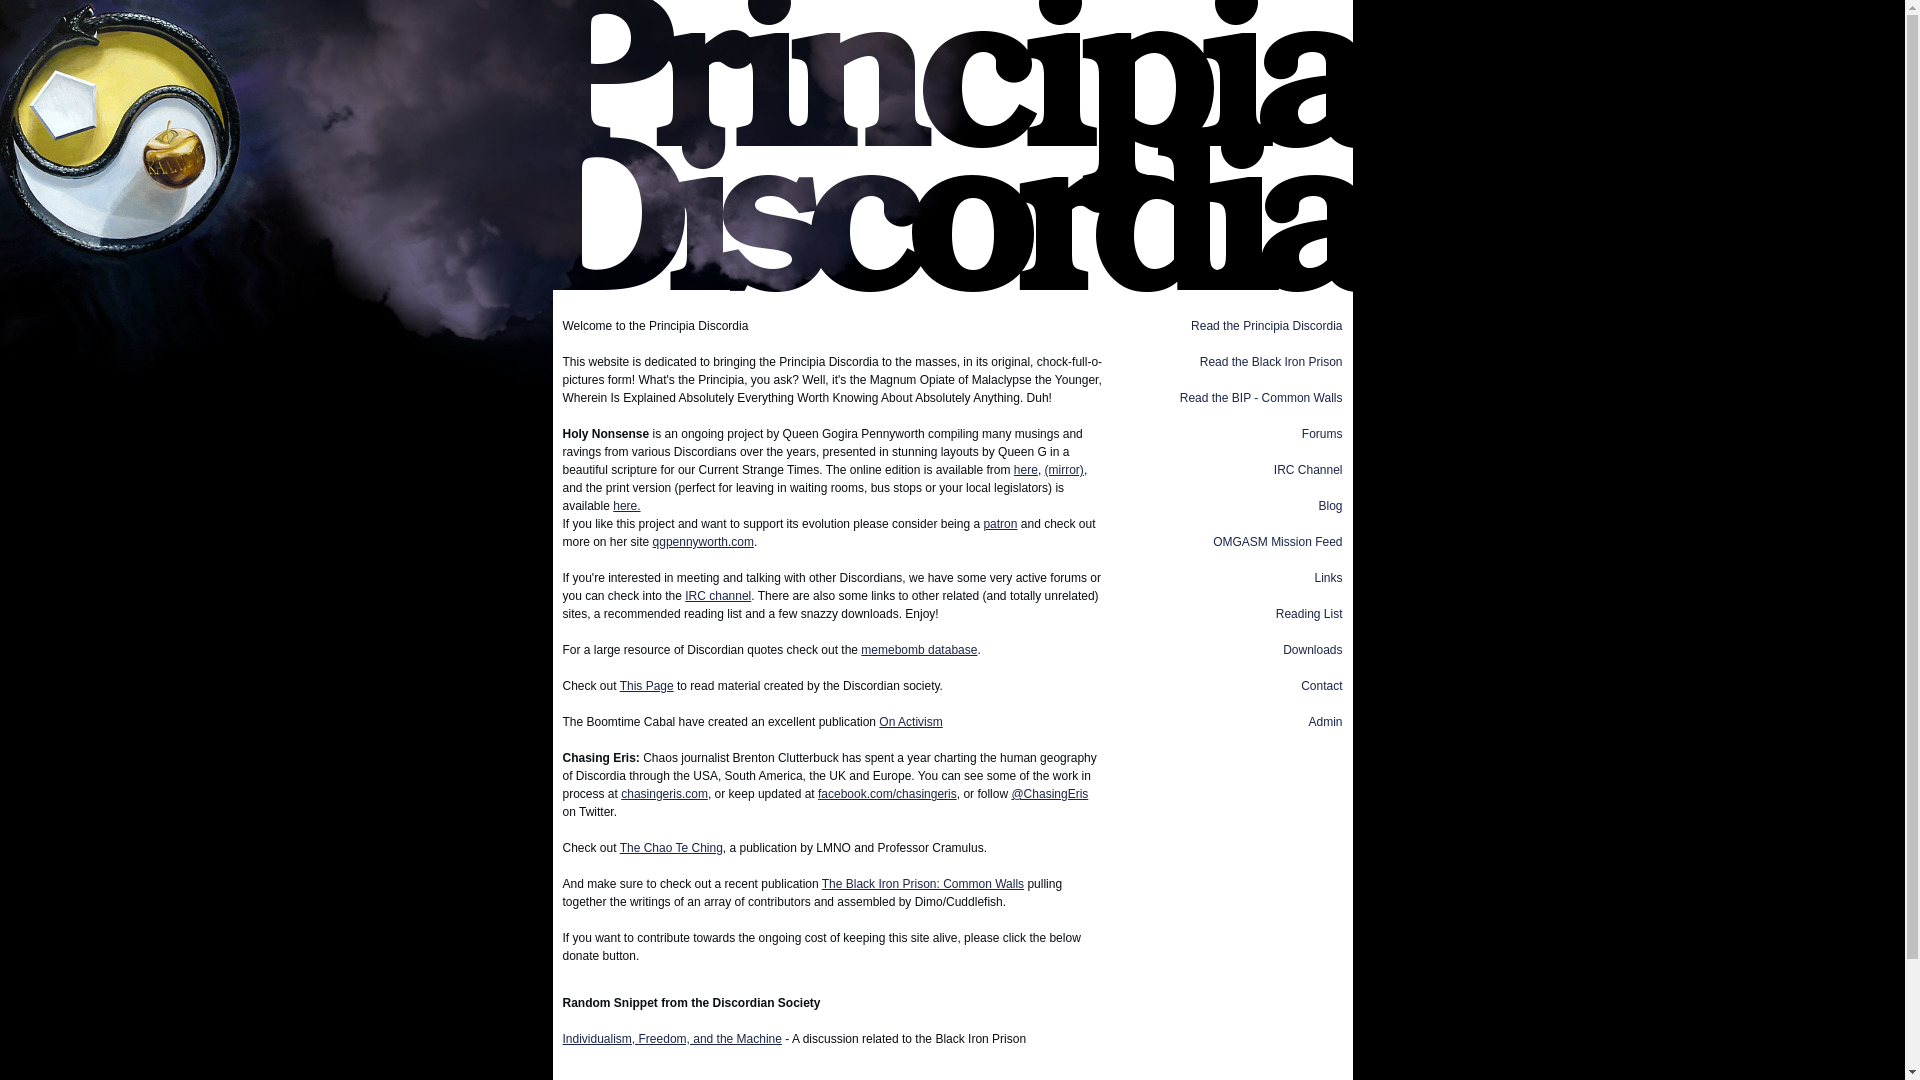 This screenshot has width=1920, height=1080. I want to click on Downloads, so click(1312, 649).